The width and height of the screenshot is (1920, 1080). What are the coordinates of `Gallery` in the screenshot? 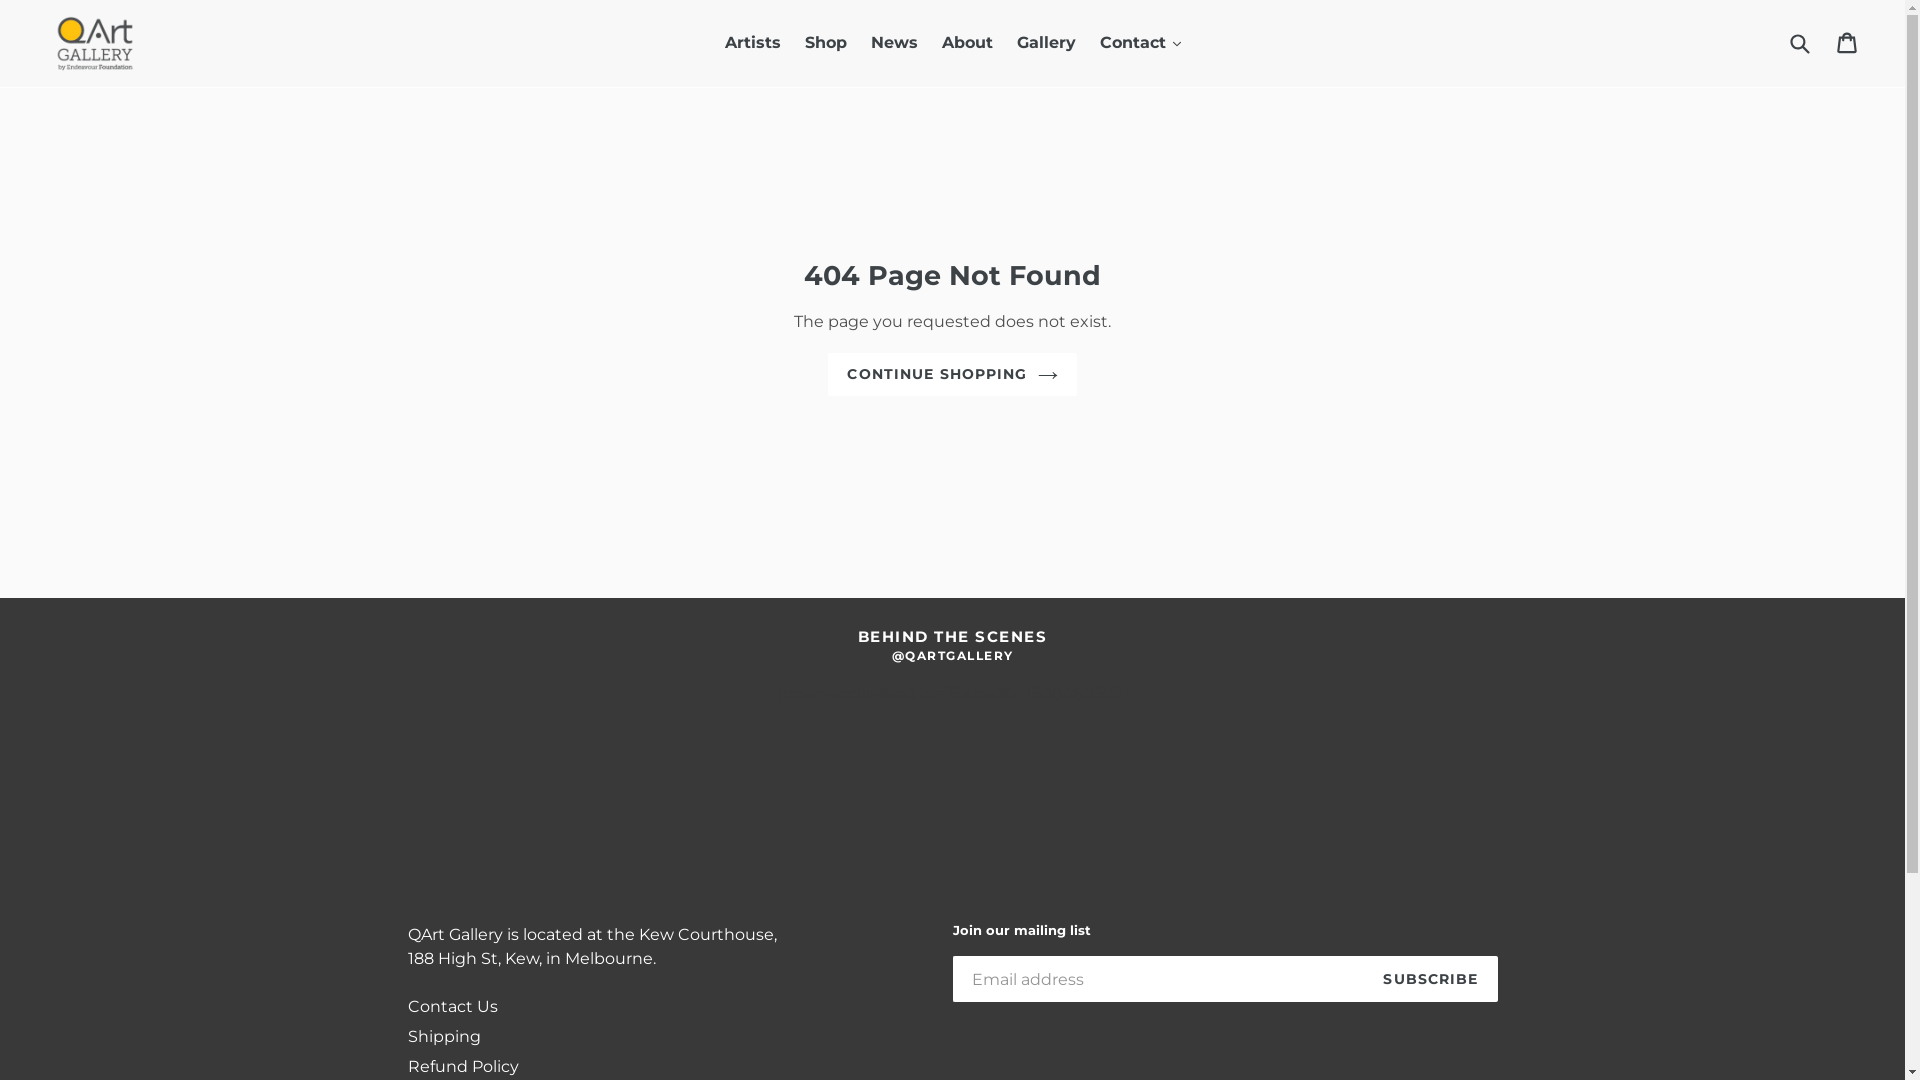 It's located at (1046, 43).